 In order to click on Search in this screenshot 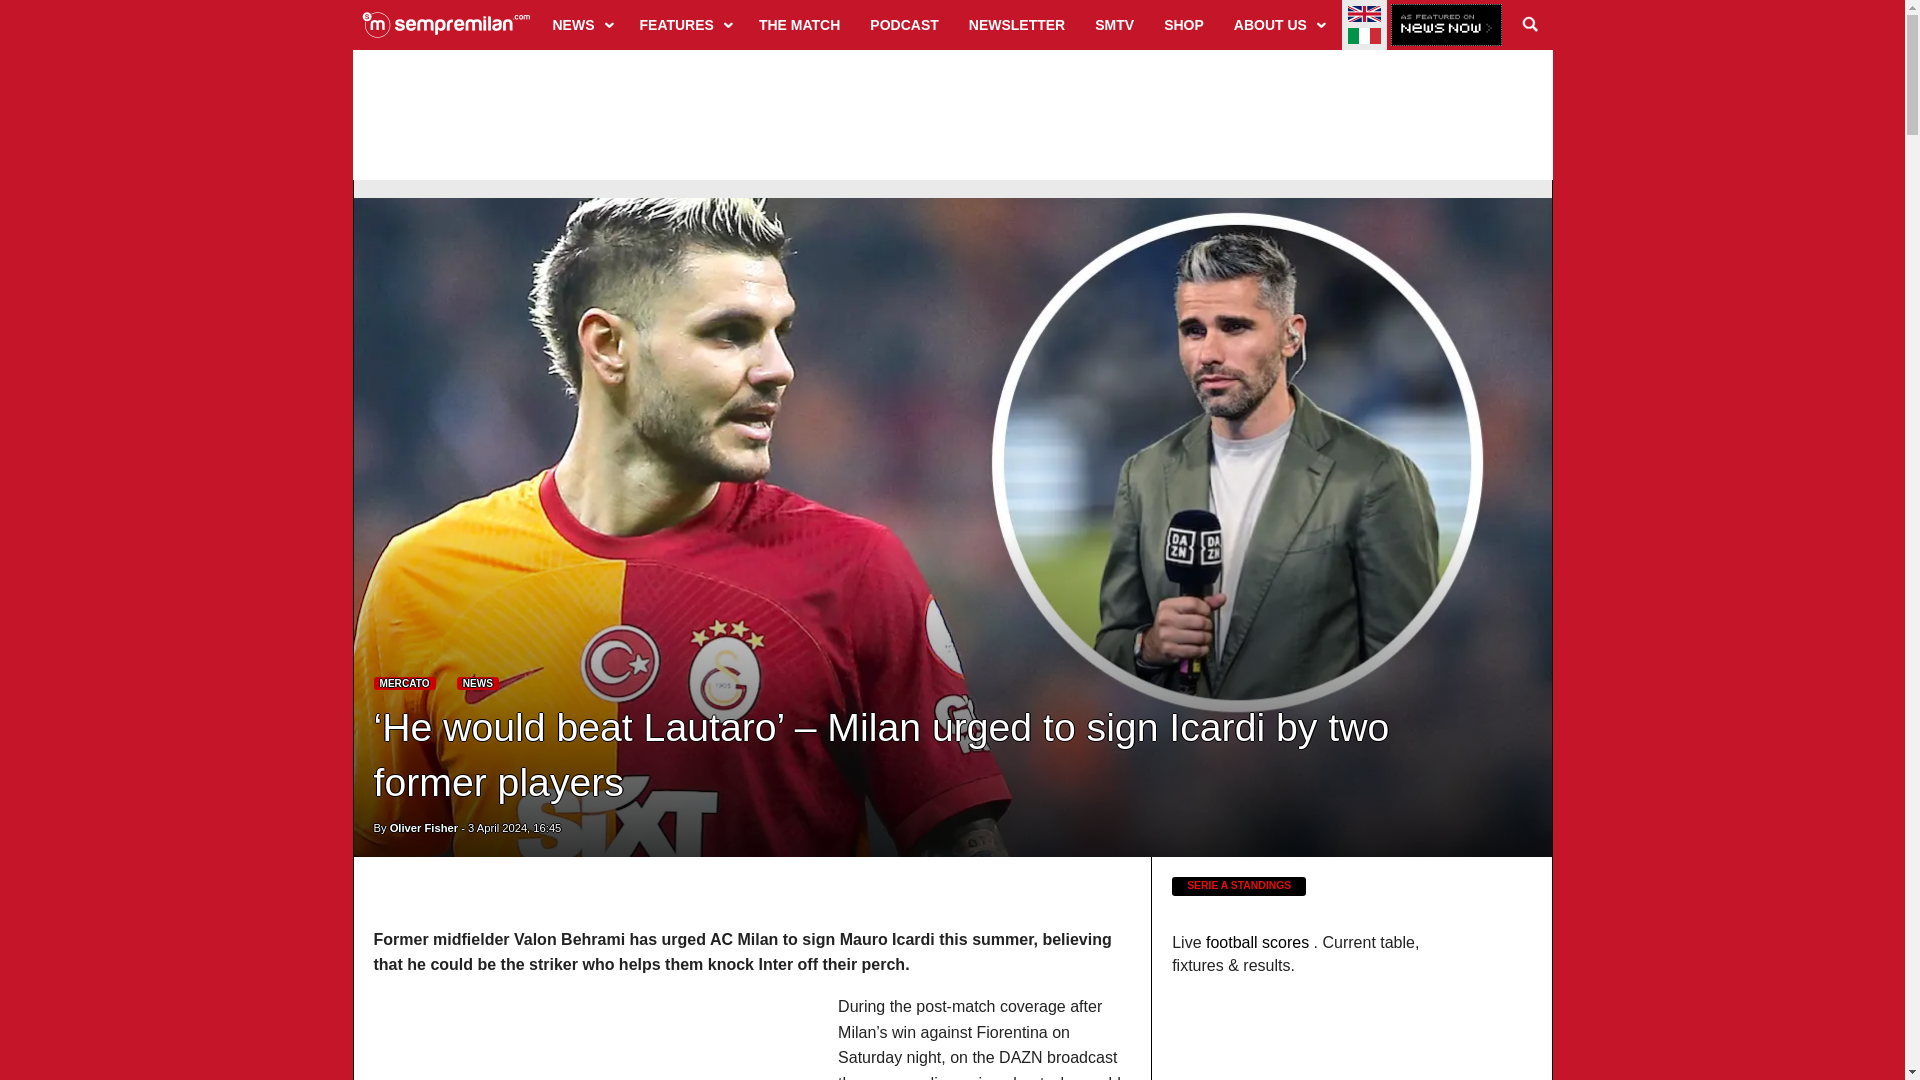, I will do `click(1530, 24)`.